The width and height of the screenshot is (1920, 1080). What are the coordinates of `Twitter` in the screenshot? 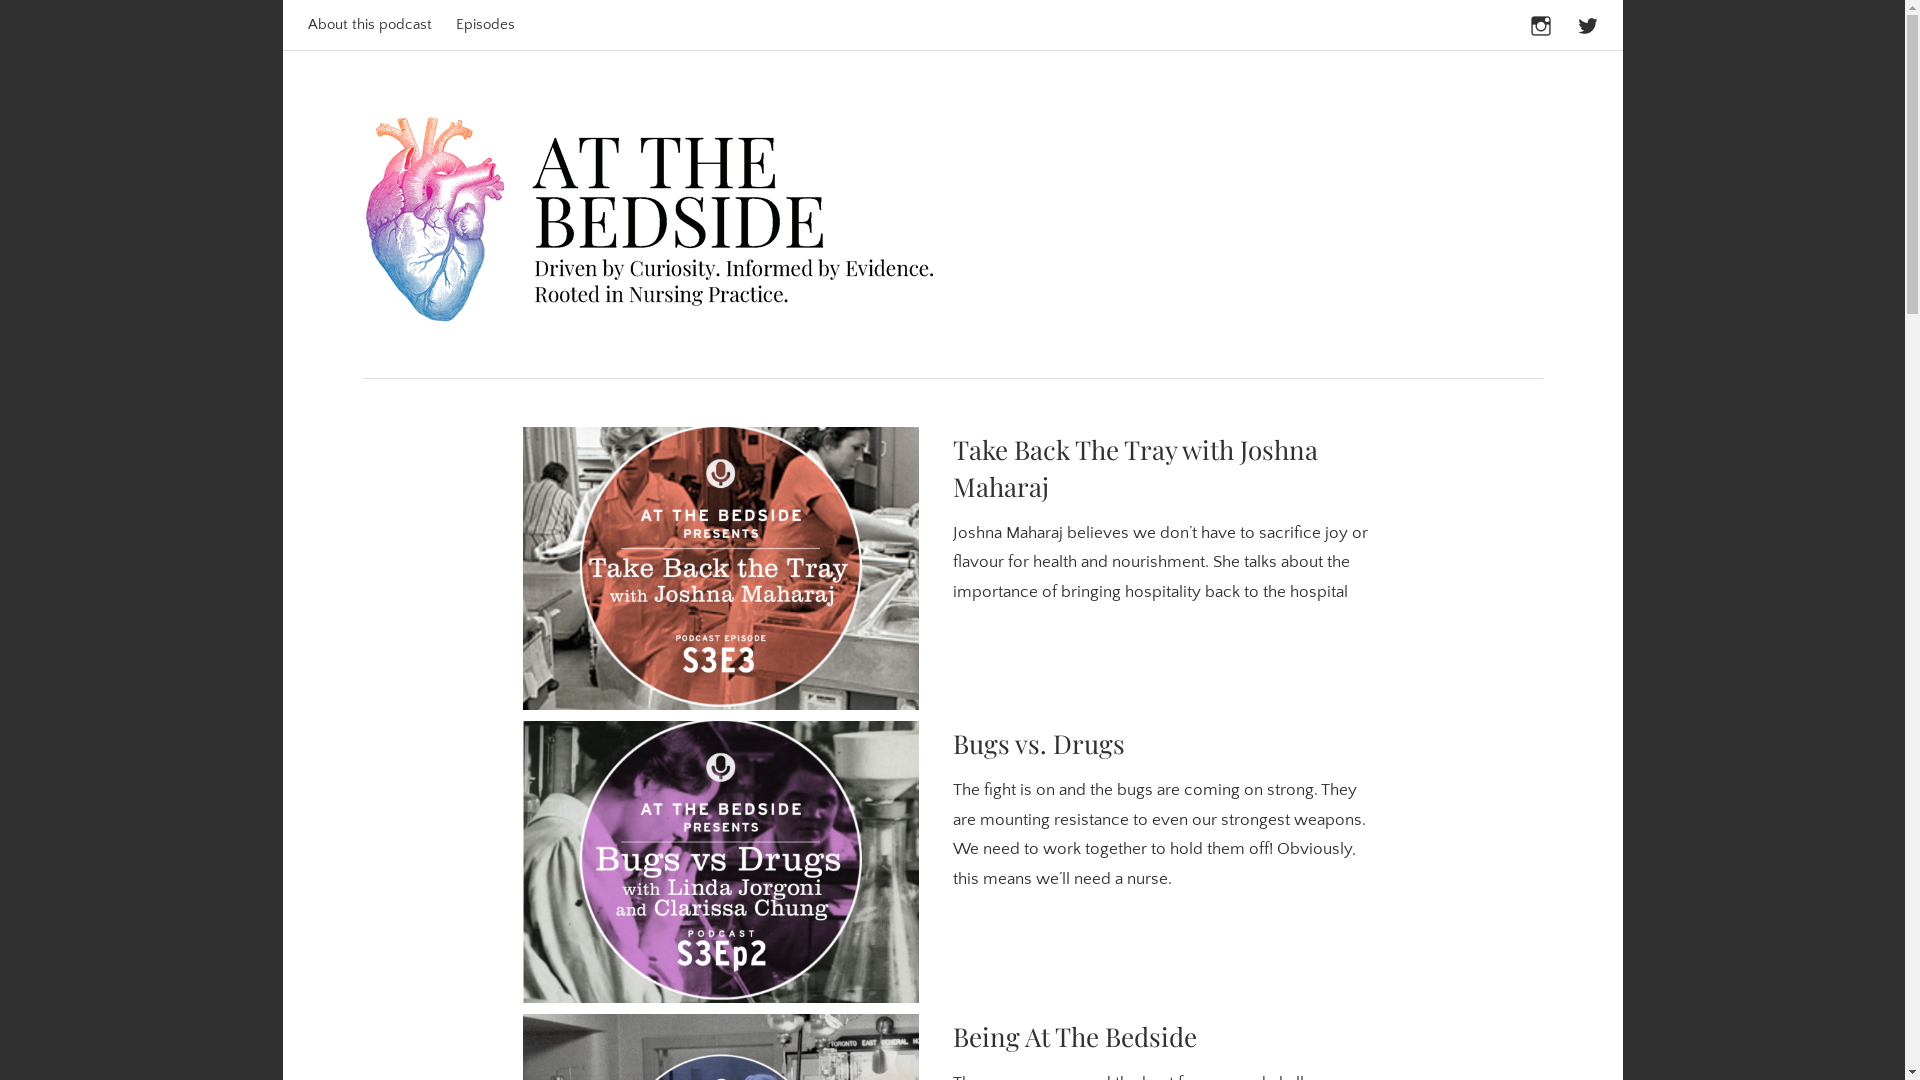 It's located at (1588, 23).